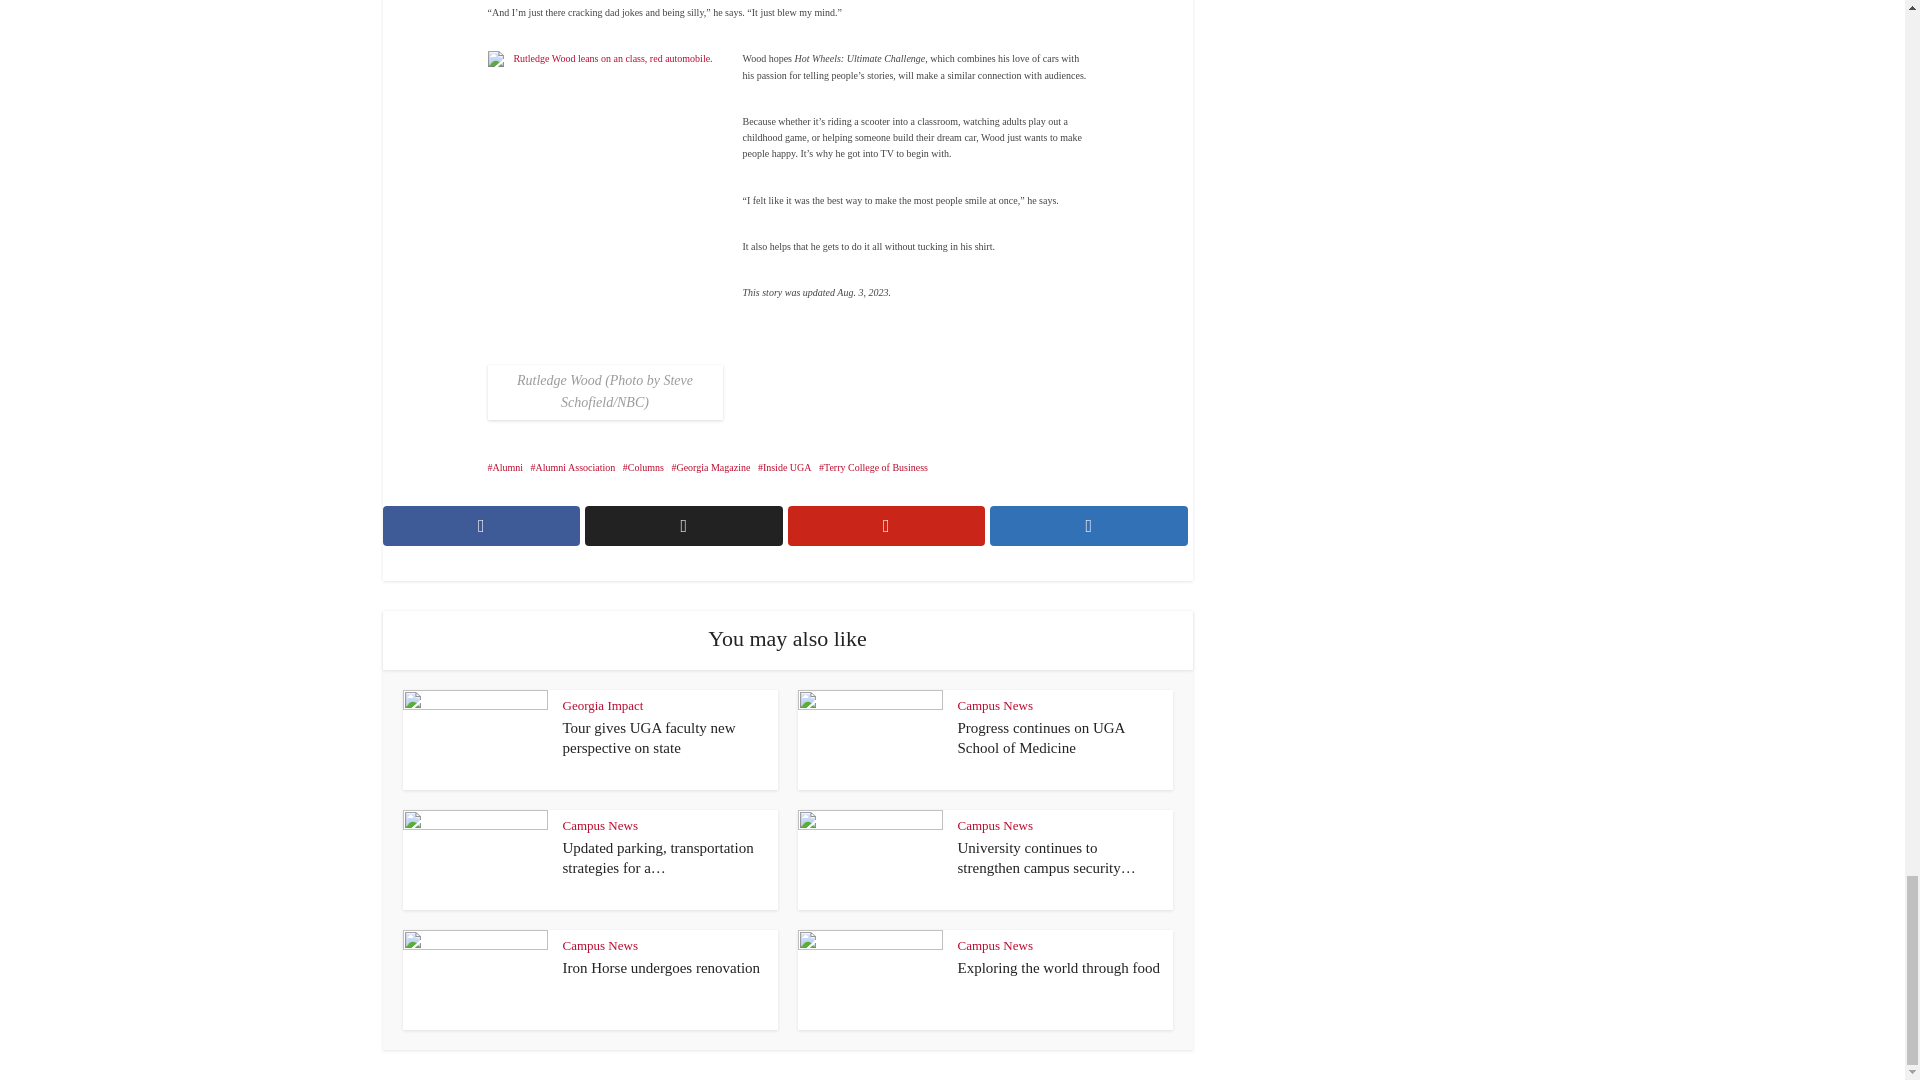 This screenshot has height=1080, width=1920. I want to click on Campus News, so click(600, 824).